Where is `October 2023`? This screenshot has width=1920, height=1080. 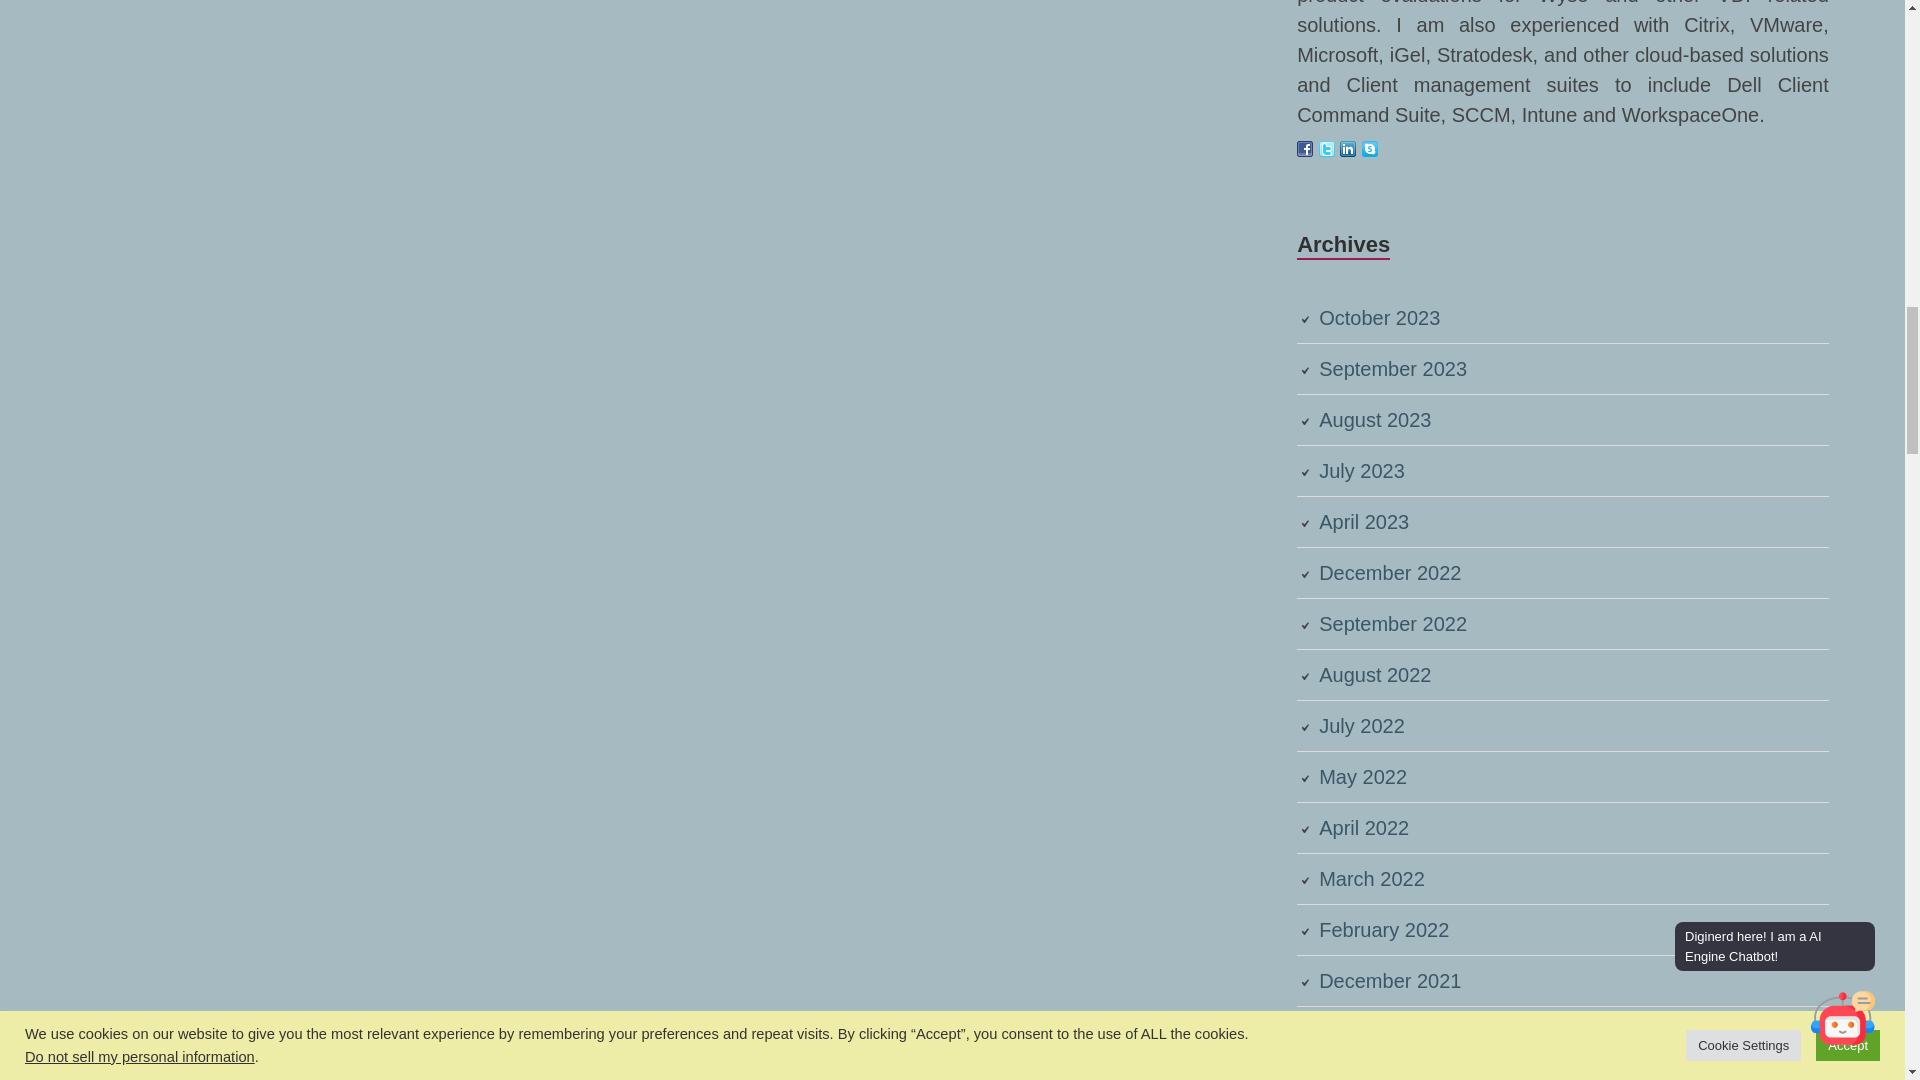
October 2023 is located at coordinates (1380, 318).